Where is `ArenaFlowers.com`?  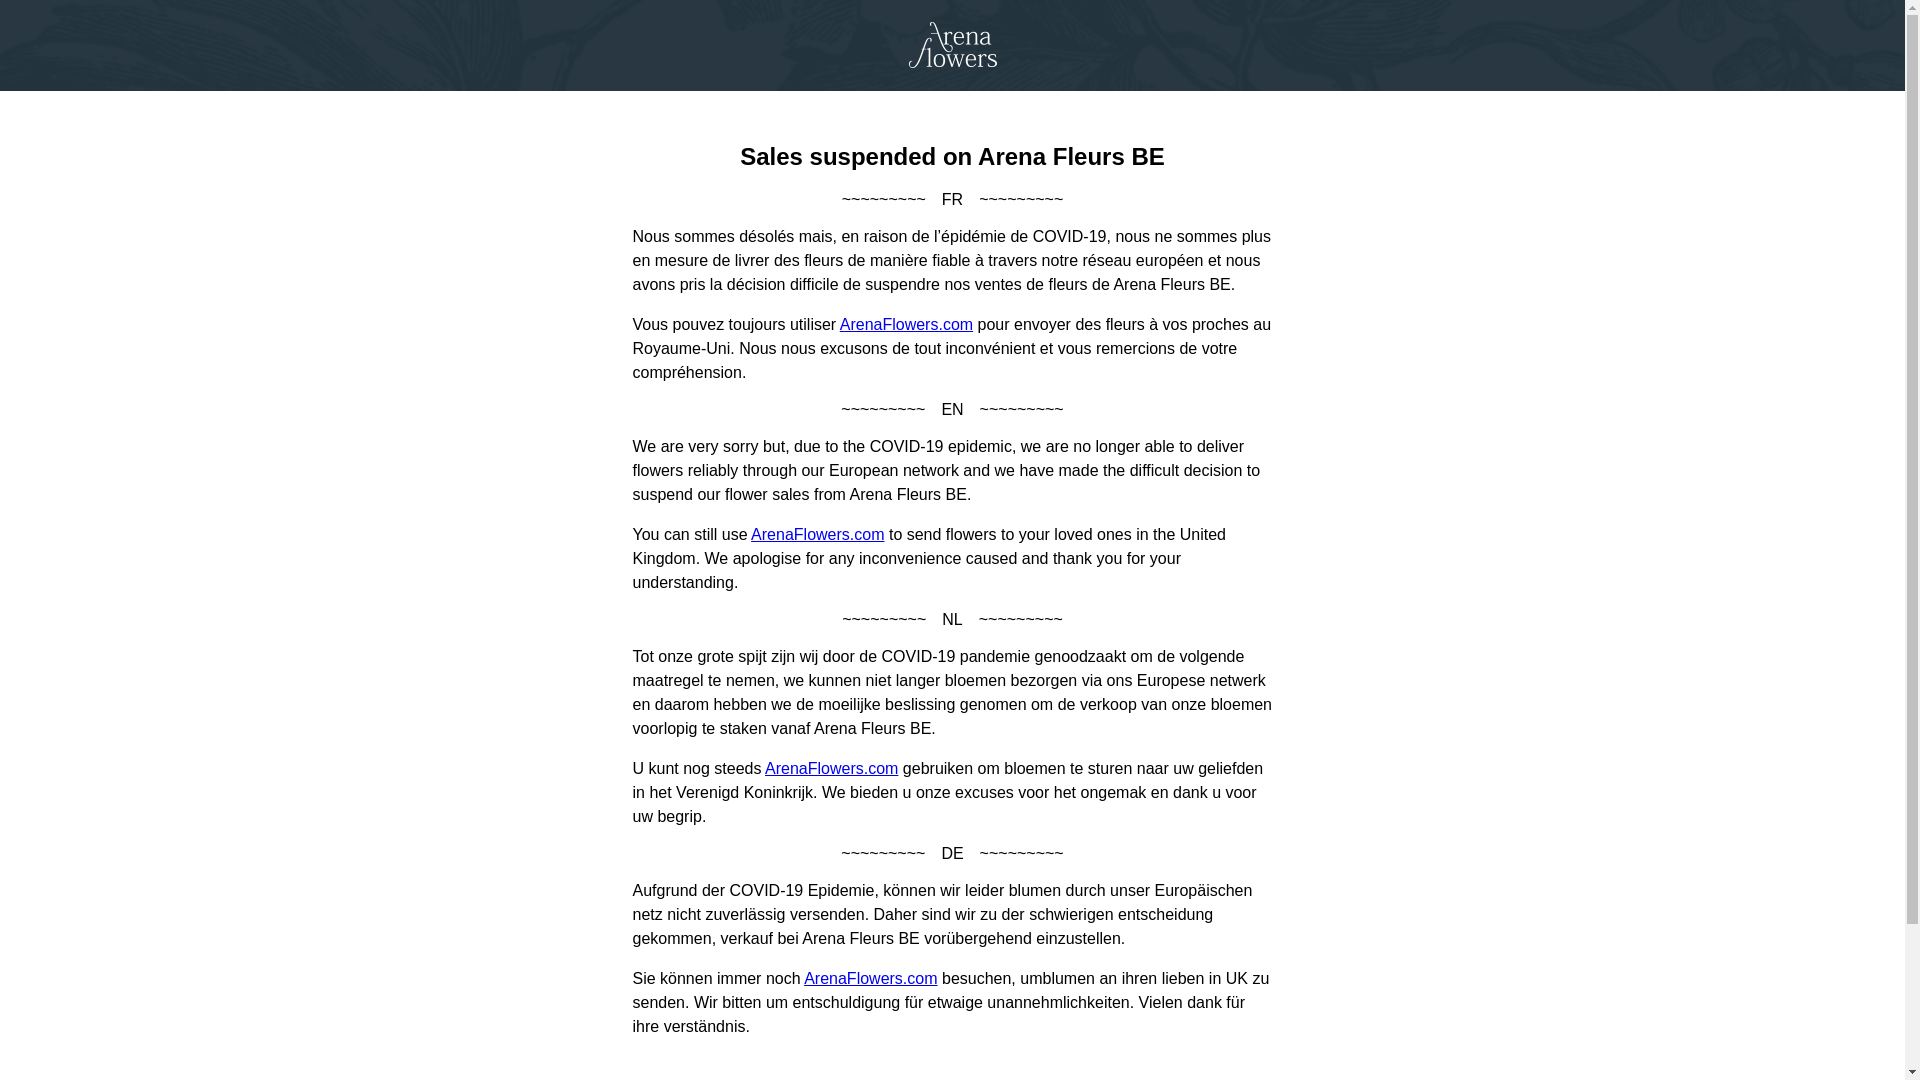
ArenaFlowers.com is located at coordinates (818, 534).